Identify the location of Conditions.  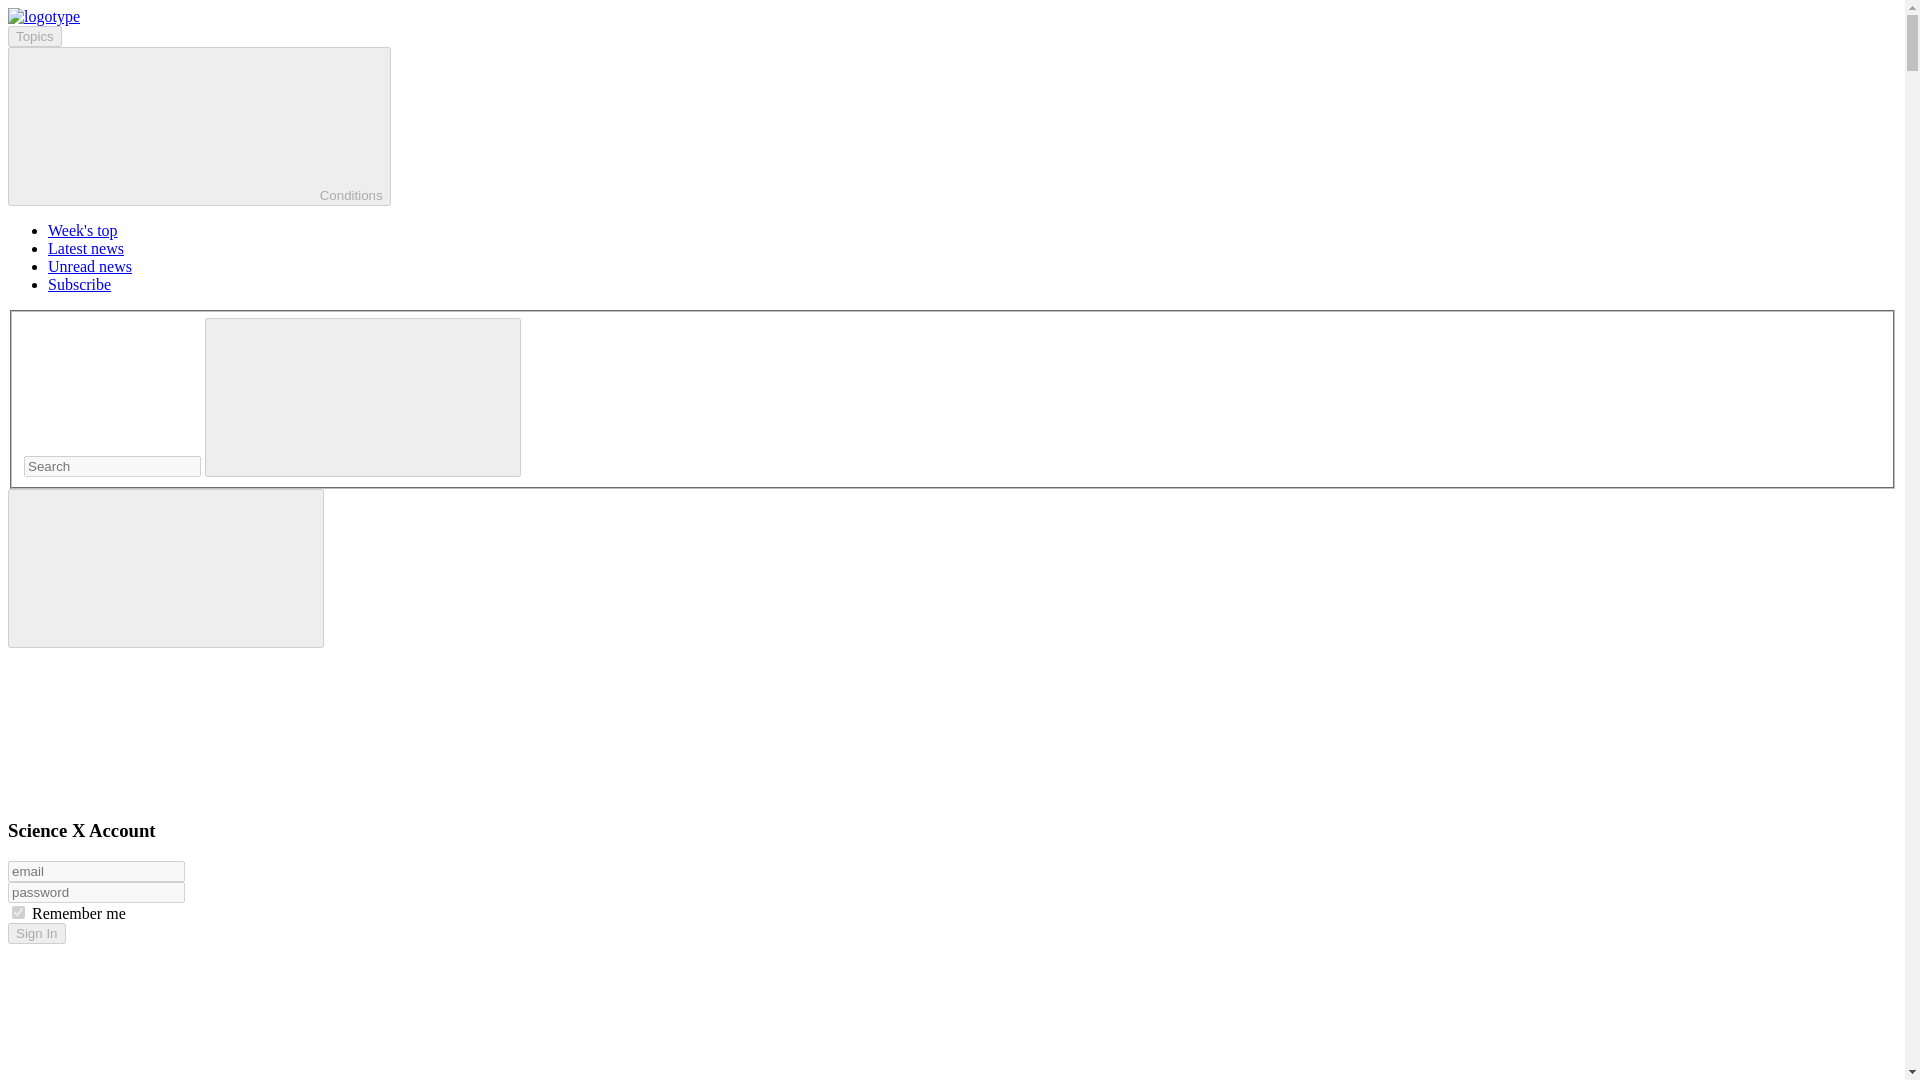
(199, 126).